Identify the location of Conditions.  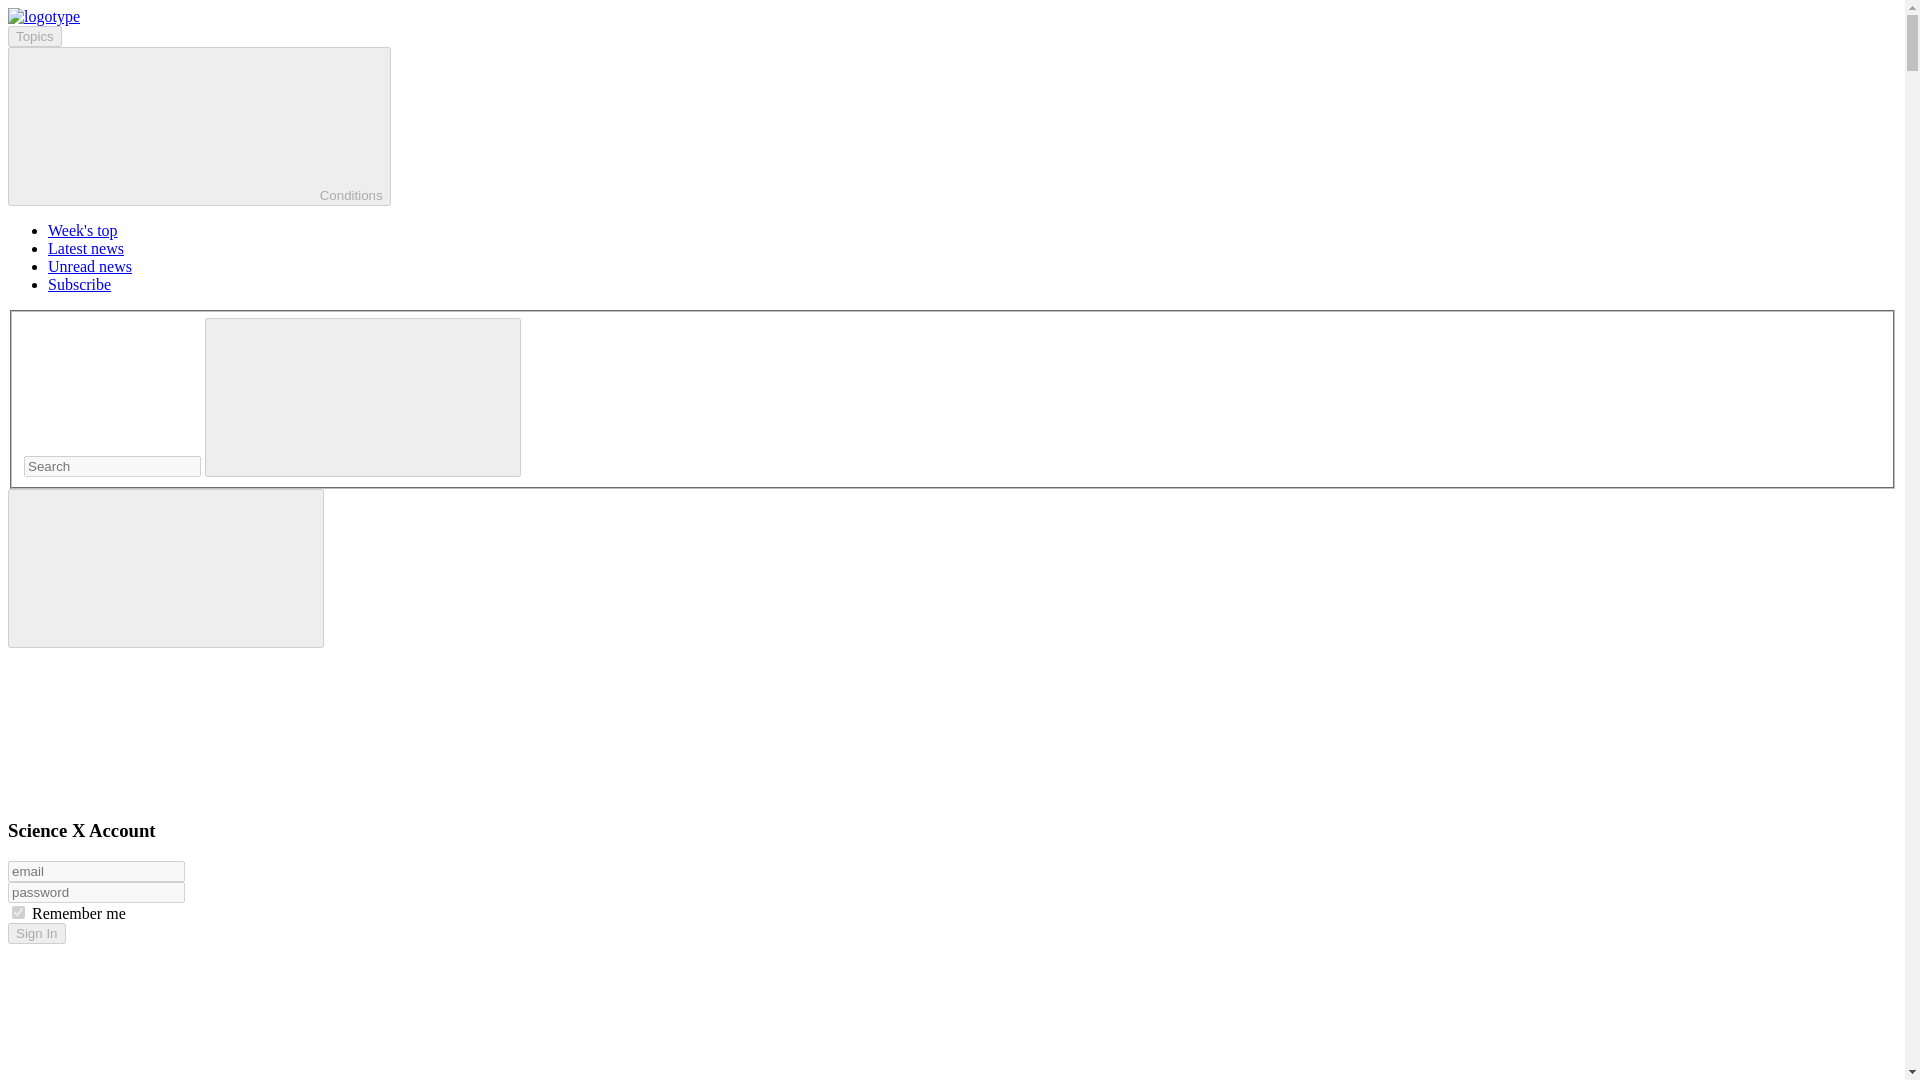
(199, 126).